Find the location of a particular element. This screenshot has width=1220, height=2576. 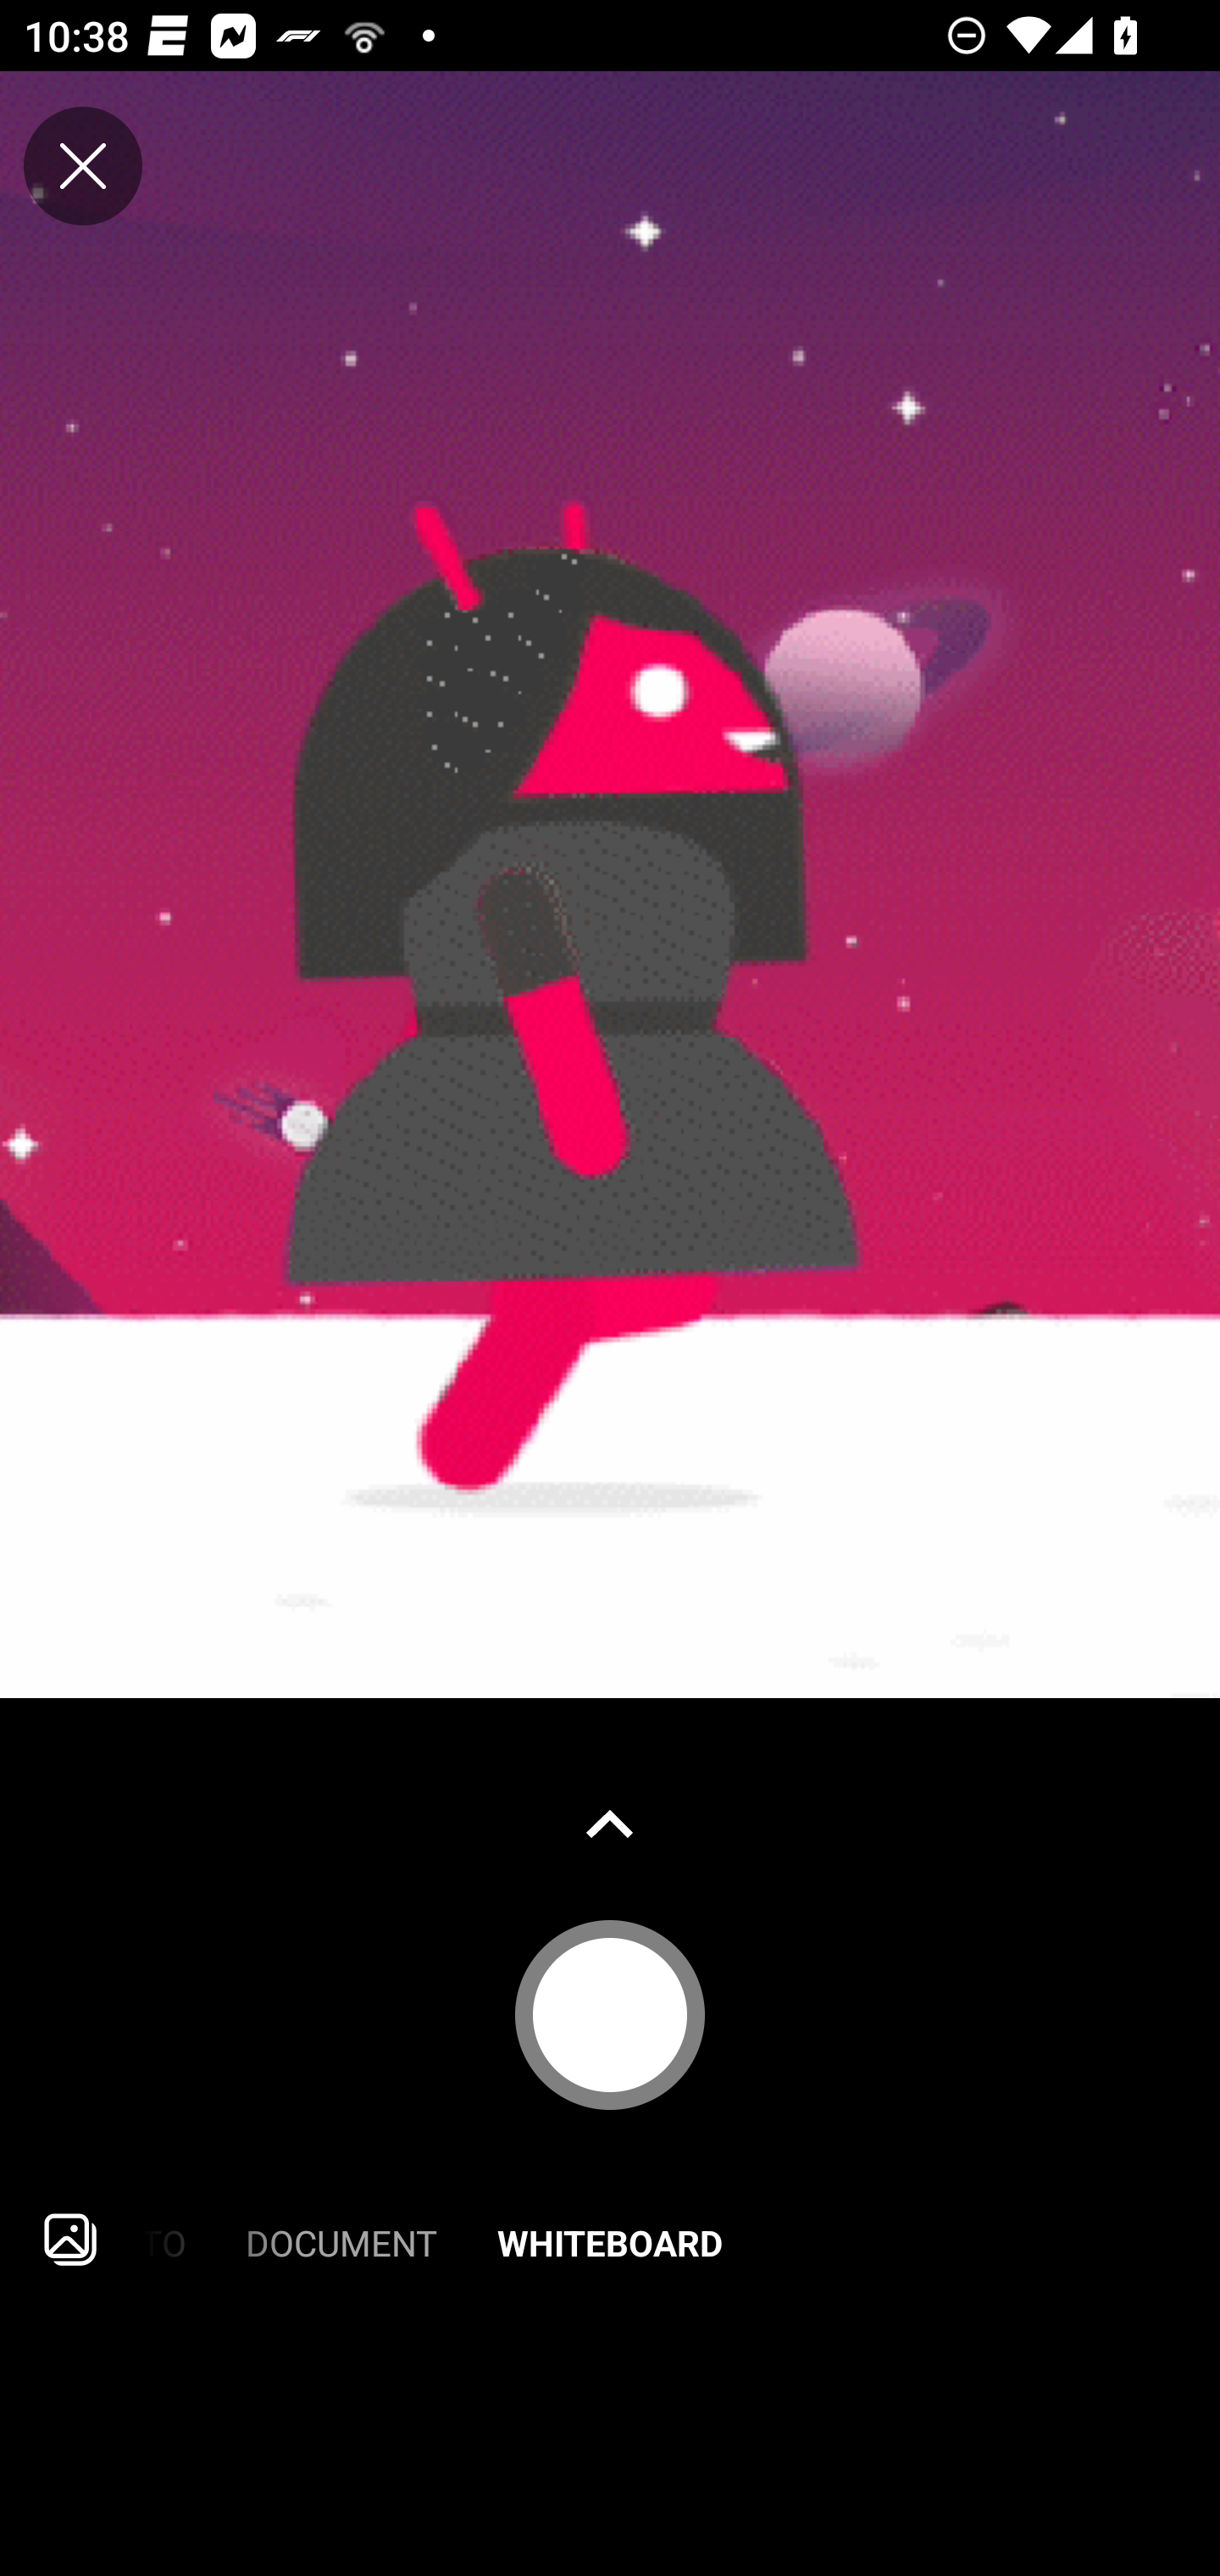

WHITEBOARD is located at coordinates (610, 2239).